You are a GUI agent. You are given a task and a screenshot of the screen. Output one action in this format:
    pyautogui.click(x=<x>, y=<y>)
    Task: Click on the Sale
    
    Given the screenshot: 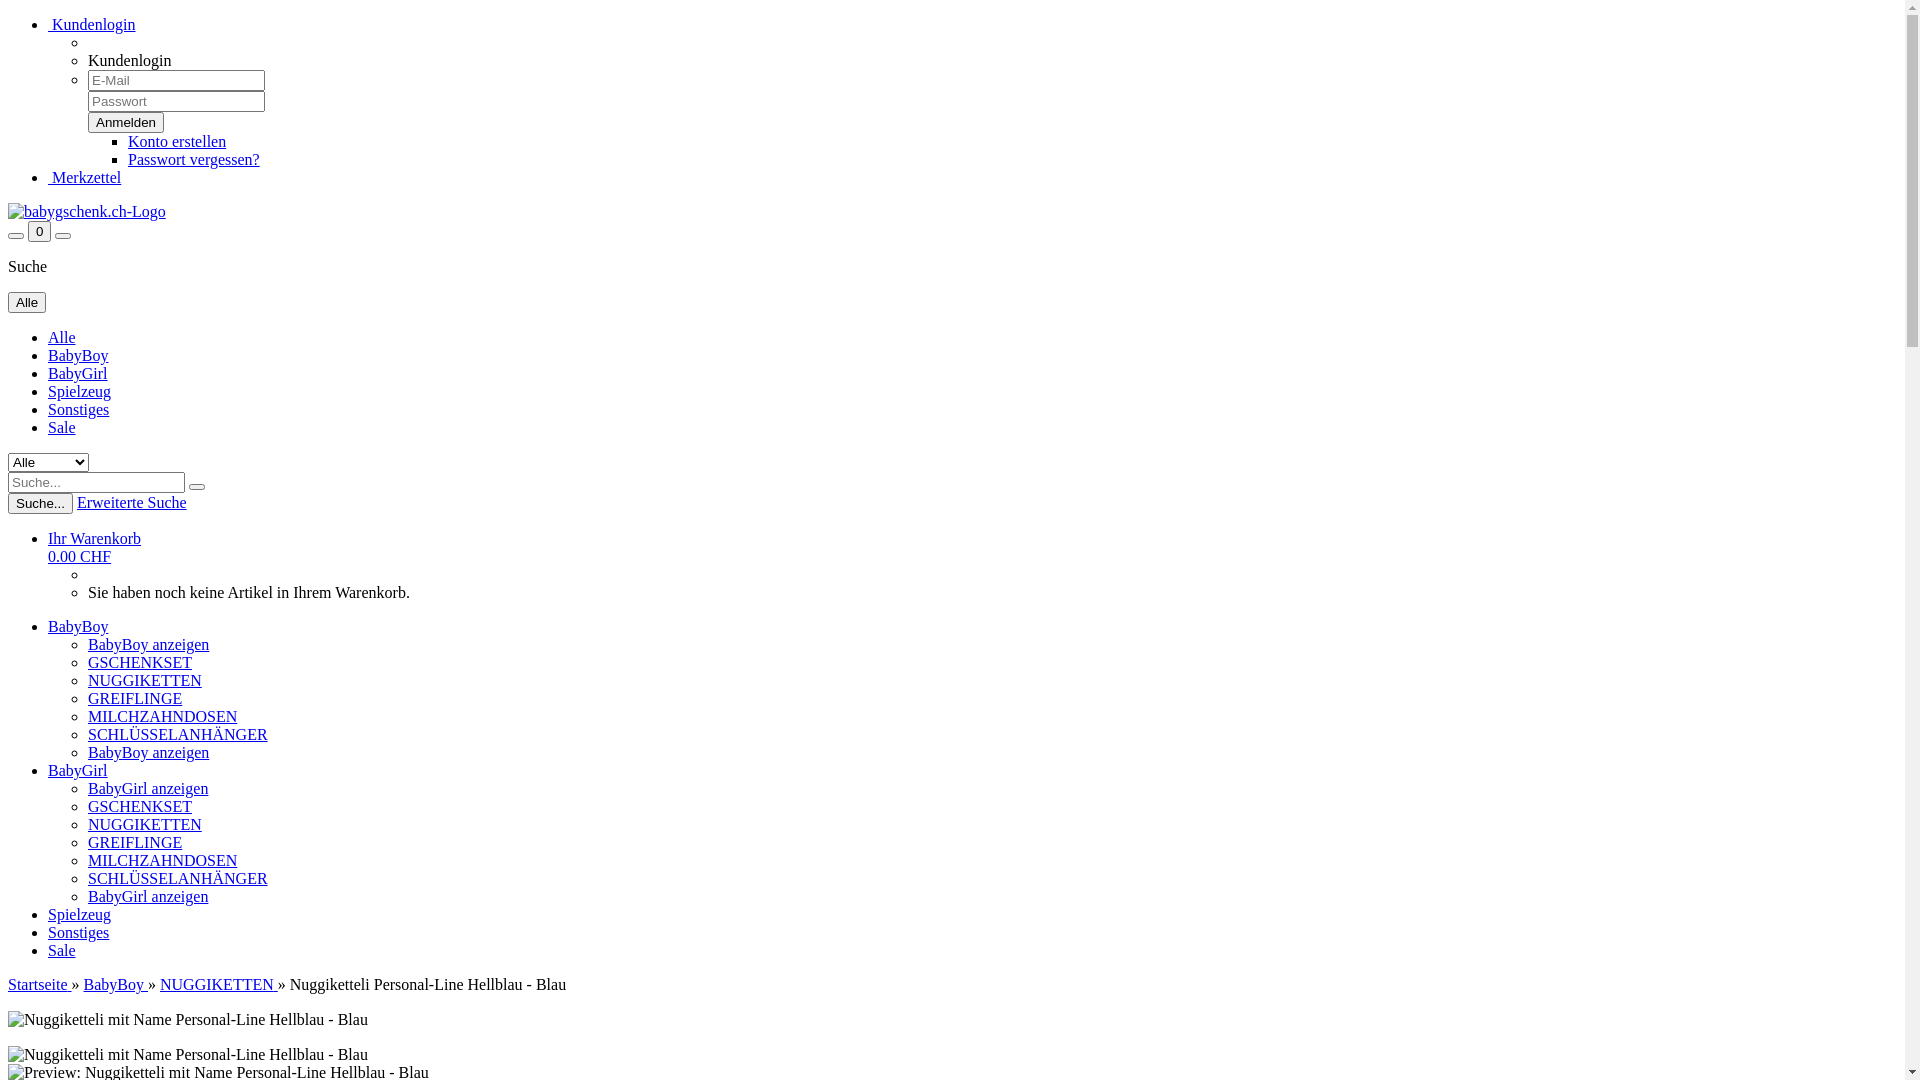 What is the action you would take?
    pyautogui.click(x=62, y=950)
    